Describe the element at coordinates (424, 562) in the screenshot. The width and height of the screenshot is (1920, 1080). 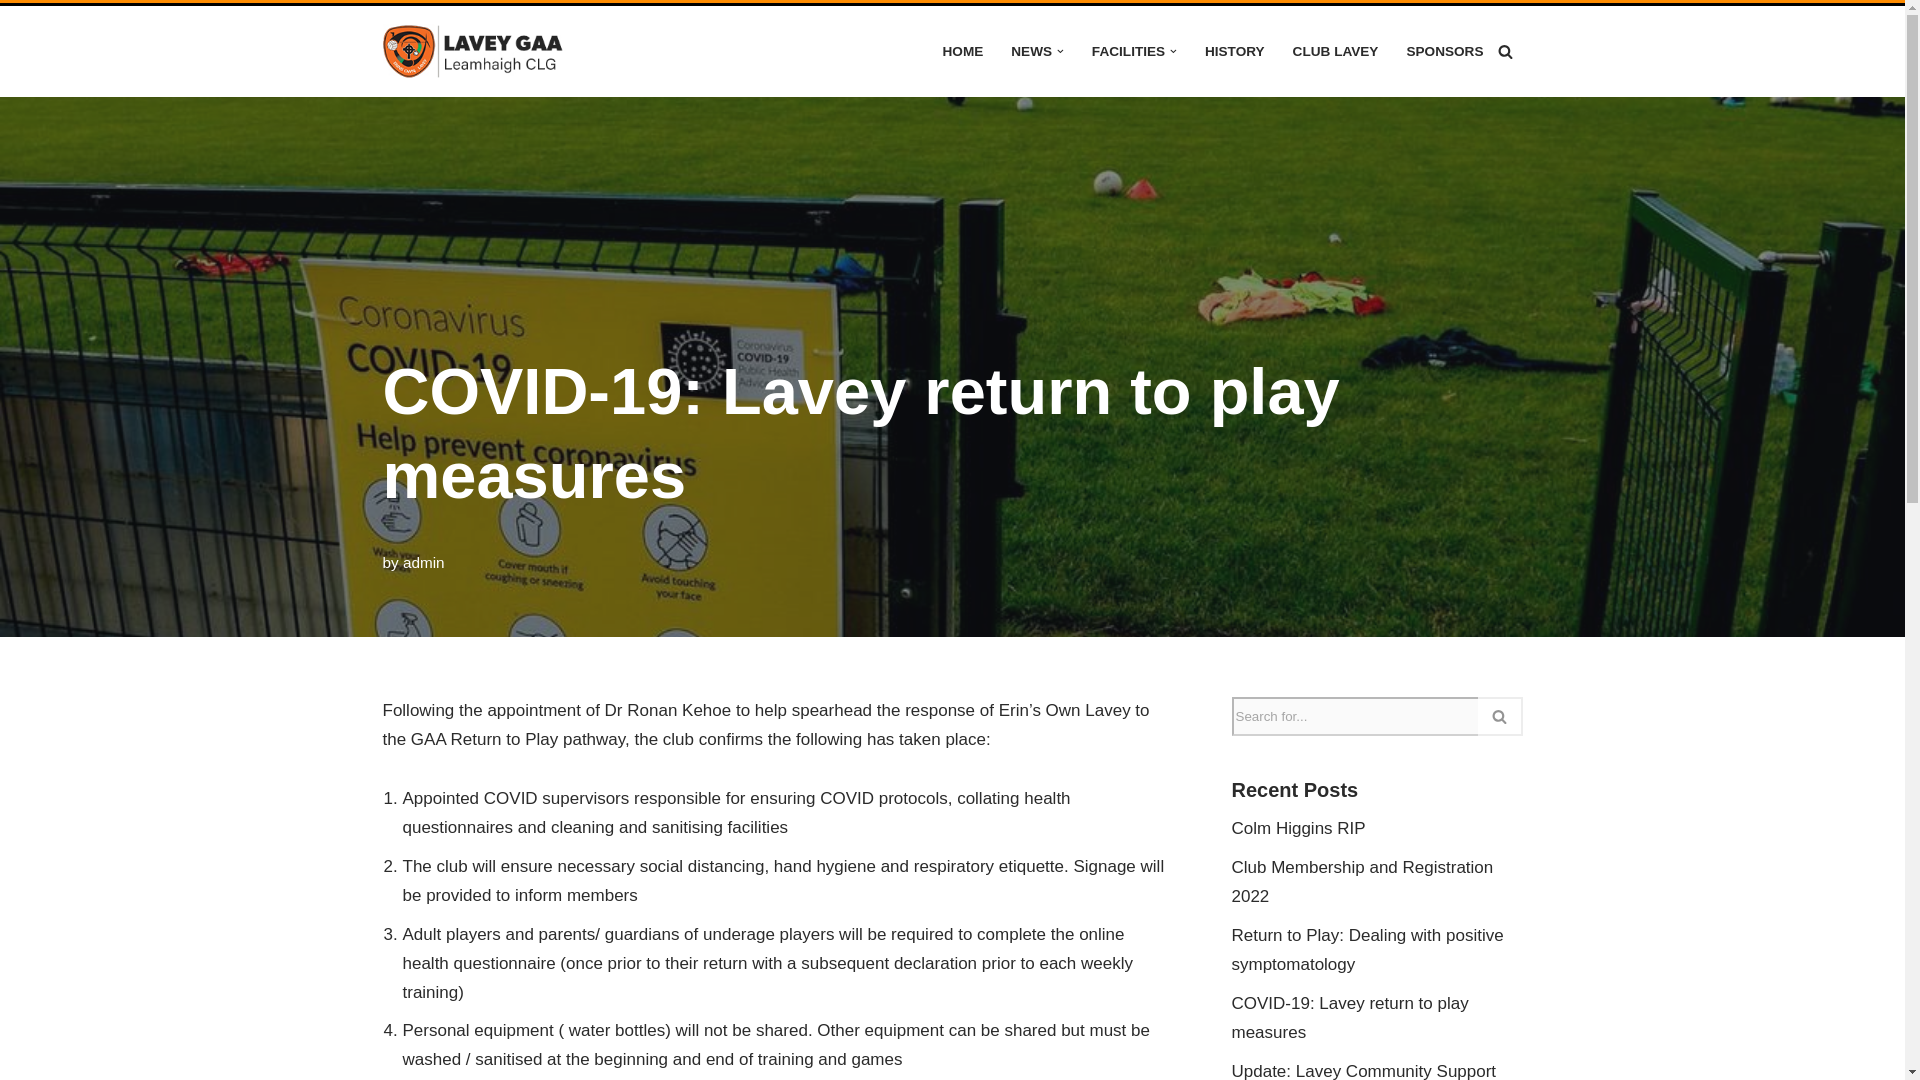
I see `Posts by admin` at that location.